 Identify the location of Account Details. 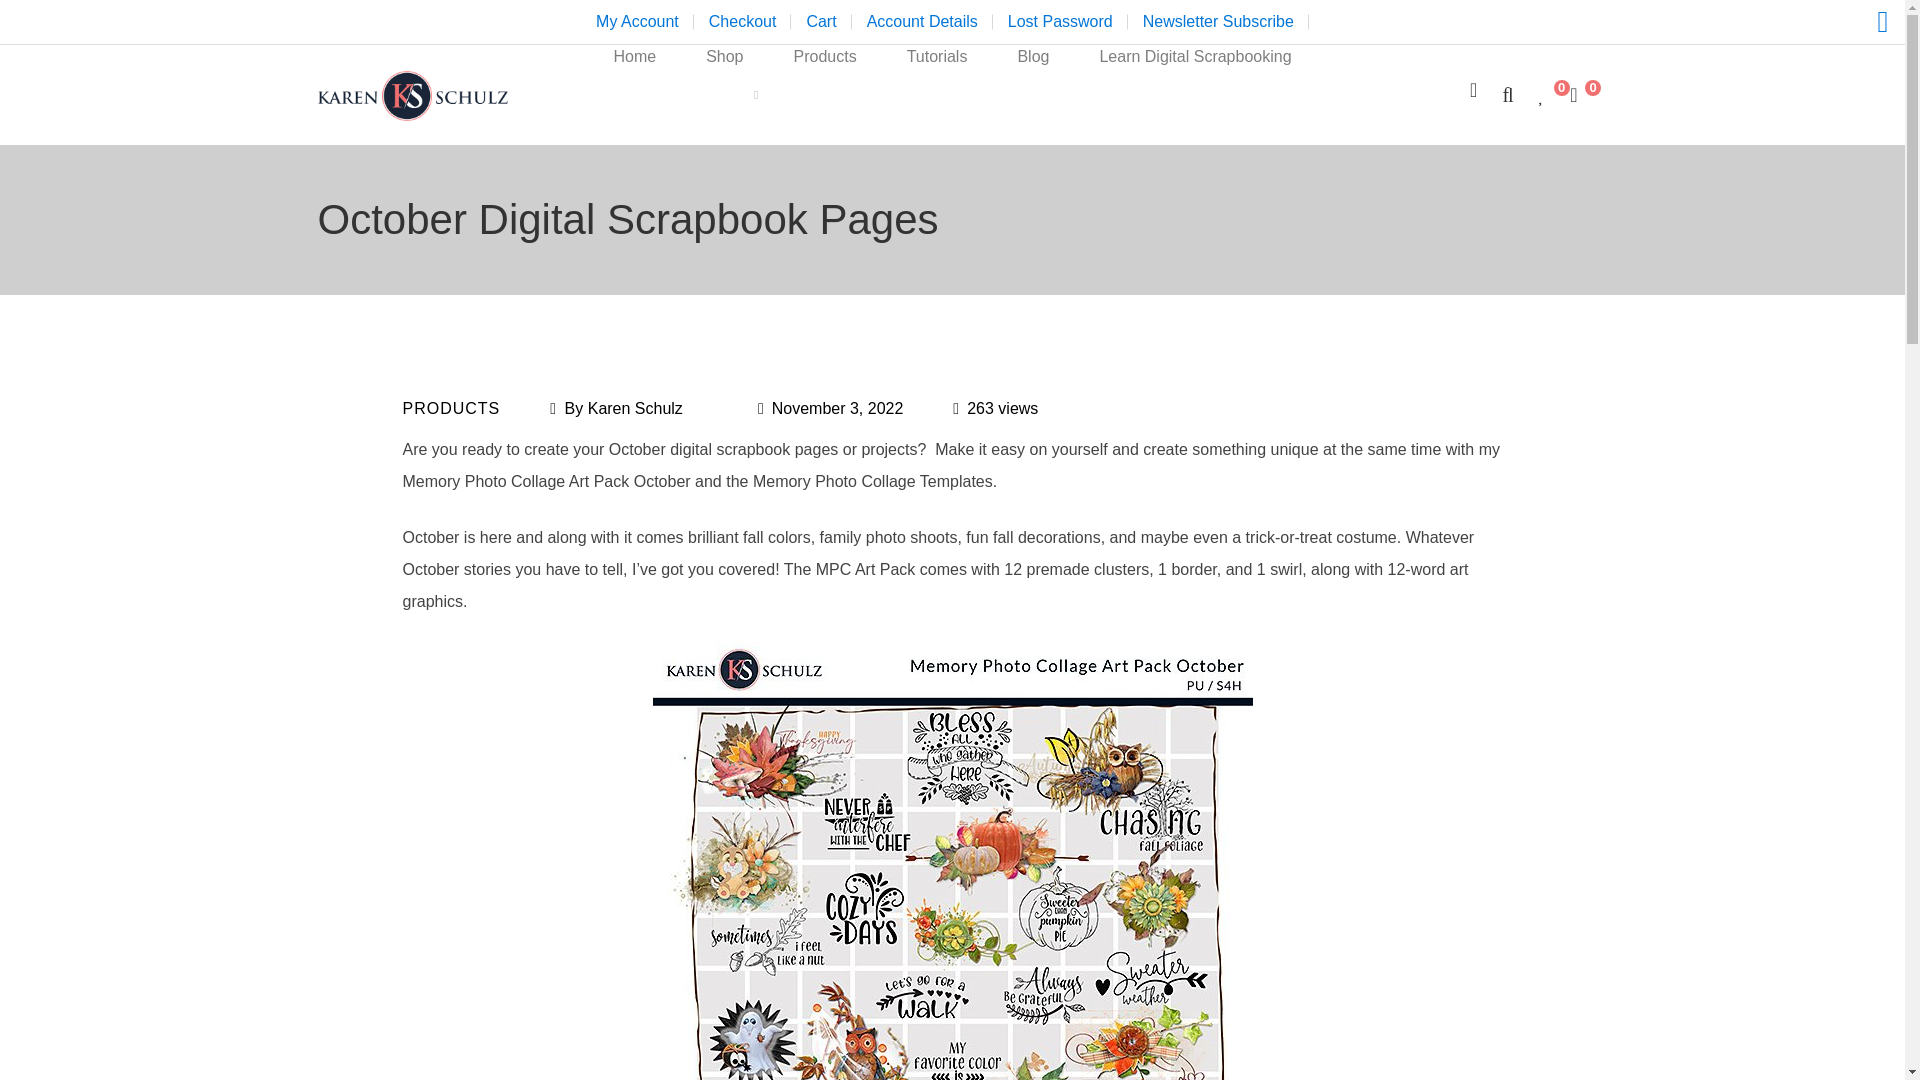
(922, 22).